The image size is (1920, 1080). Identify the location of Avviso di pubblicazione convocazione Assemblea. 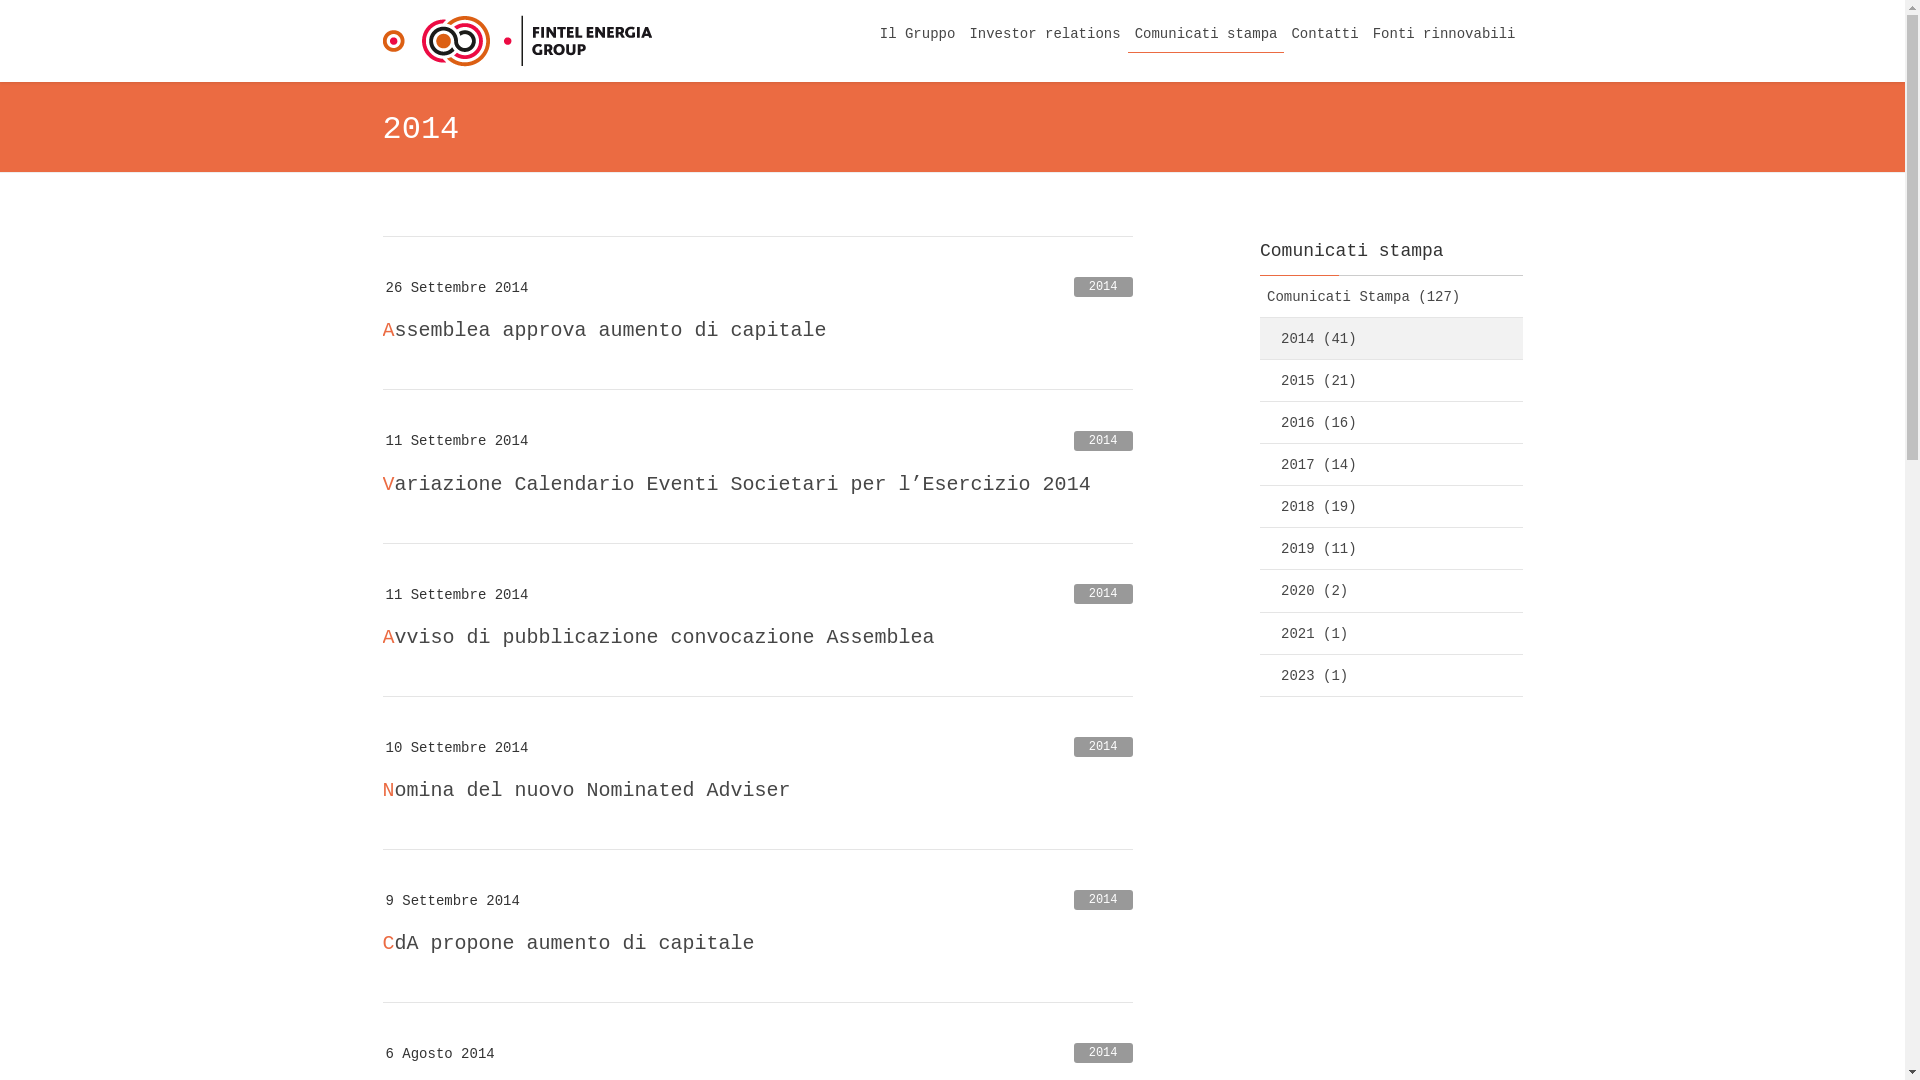
(658, 638).